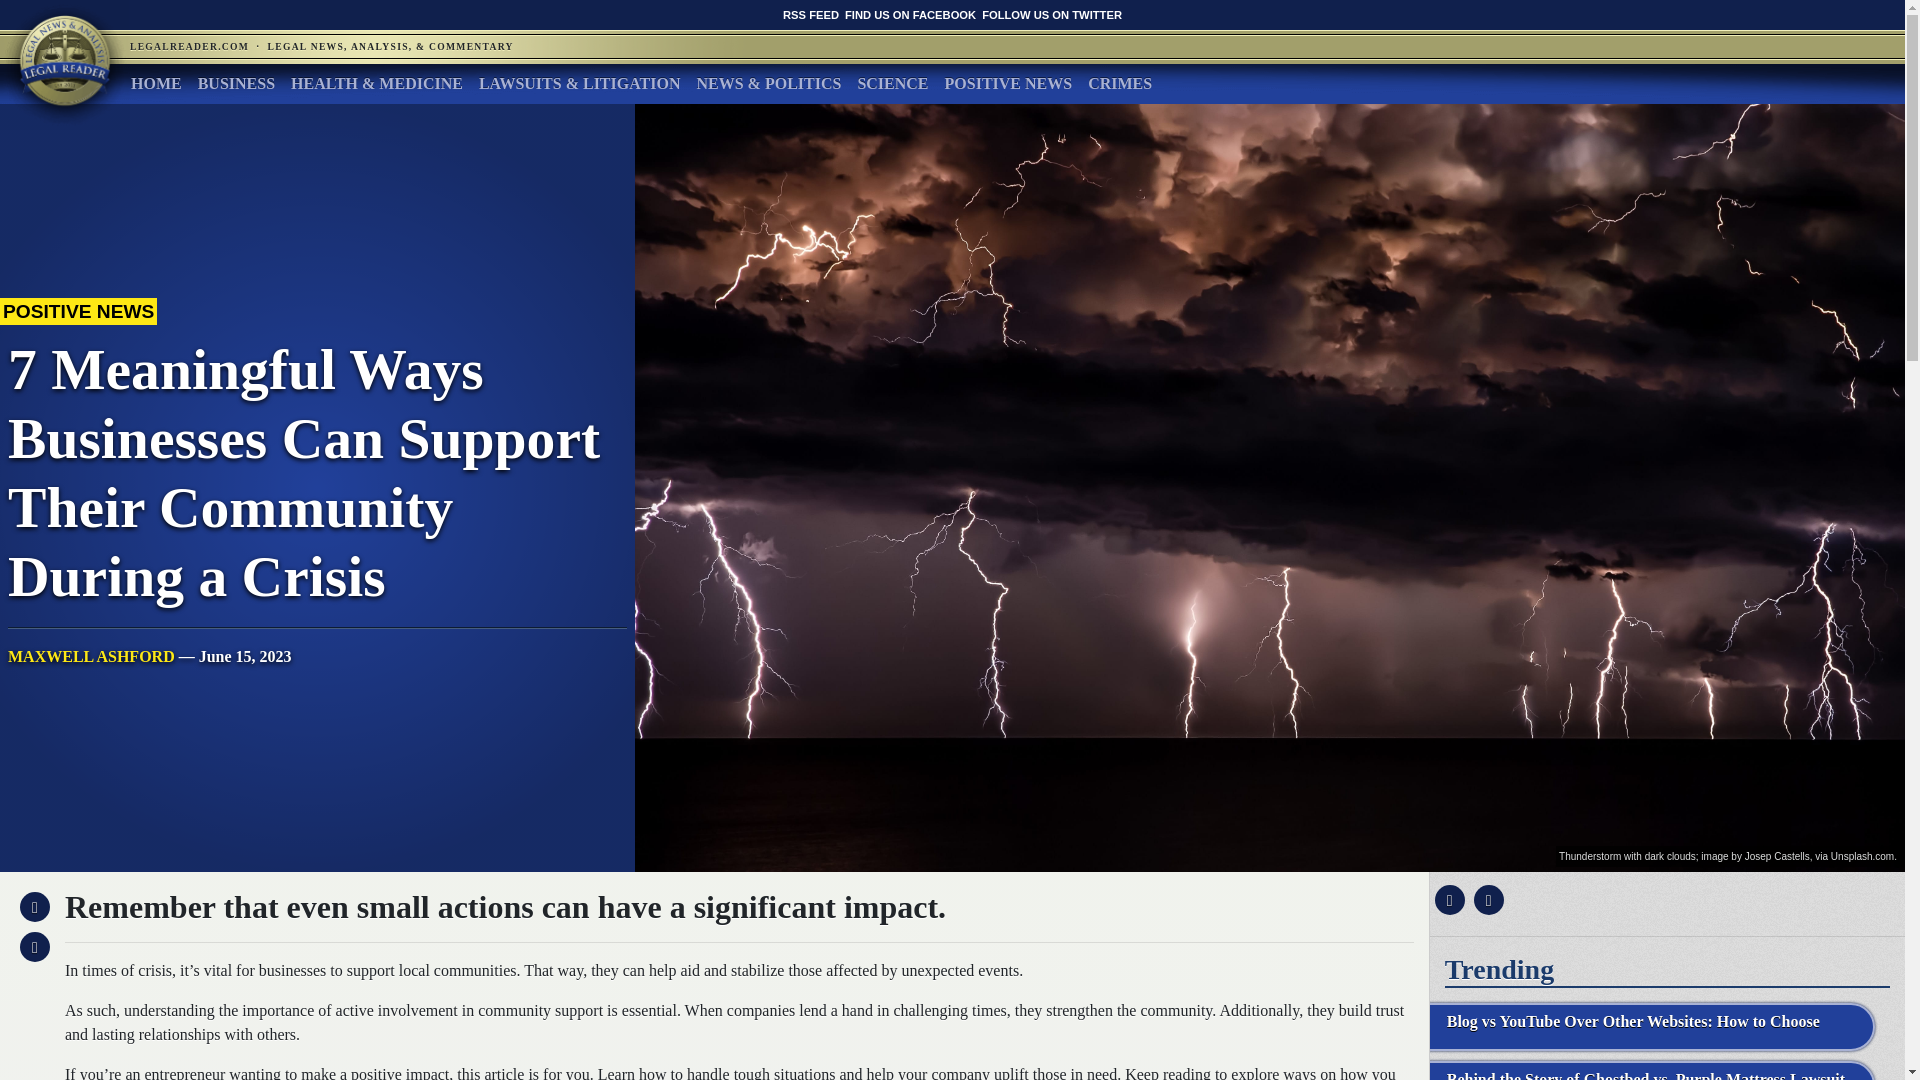  What do you see at coordinates (236, 83) in the screenshot?
I see `BUSINESS` at bounding box center [236, 83].